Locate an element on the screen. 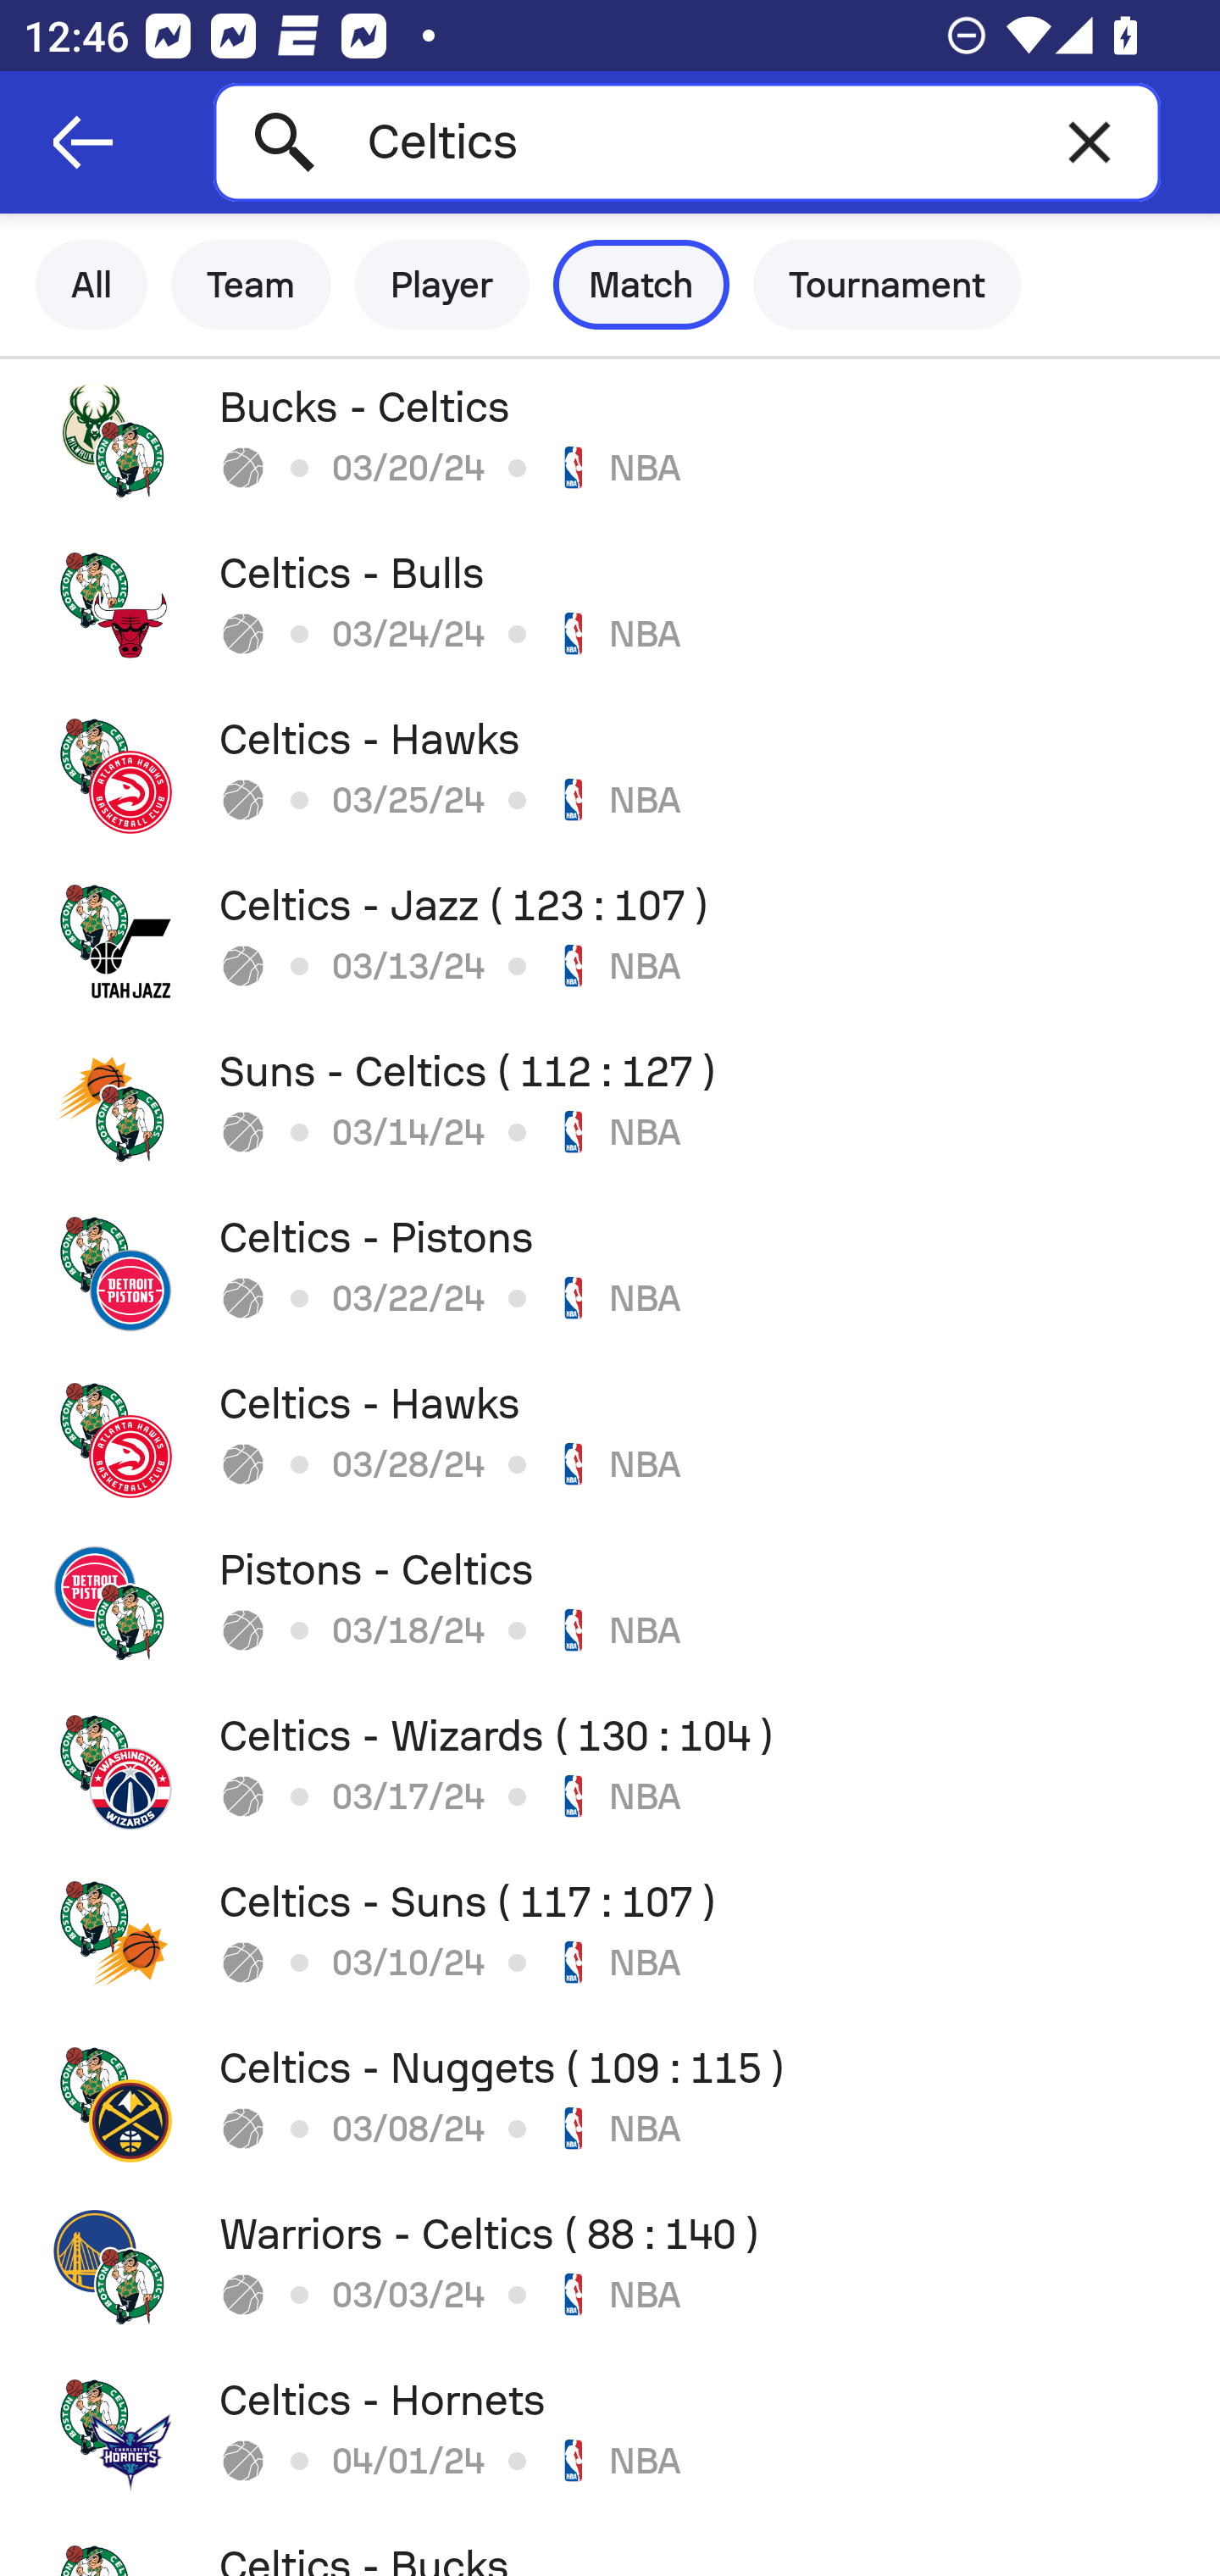  Celtics - Bulls 03/24/24 NBA is located at coordinates (610, 608).